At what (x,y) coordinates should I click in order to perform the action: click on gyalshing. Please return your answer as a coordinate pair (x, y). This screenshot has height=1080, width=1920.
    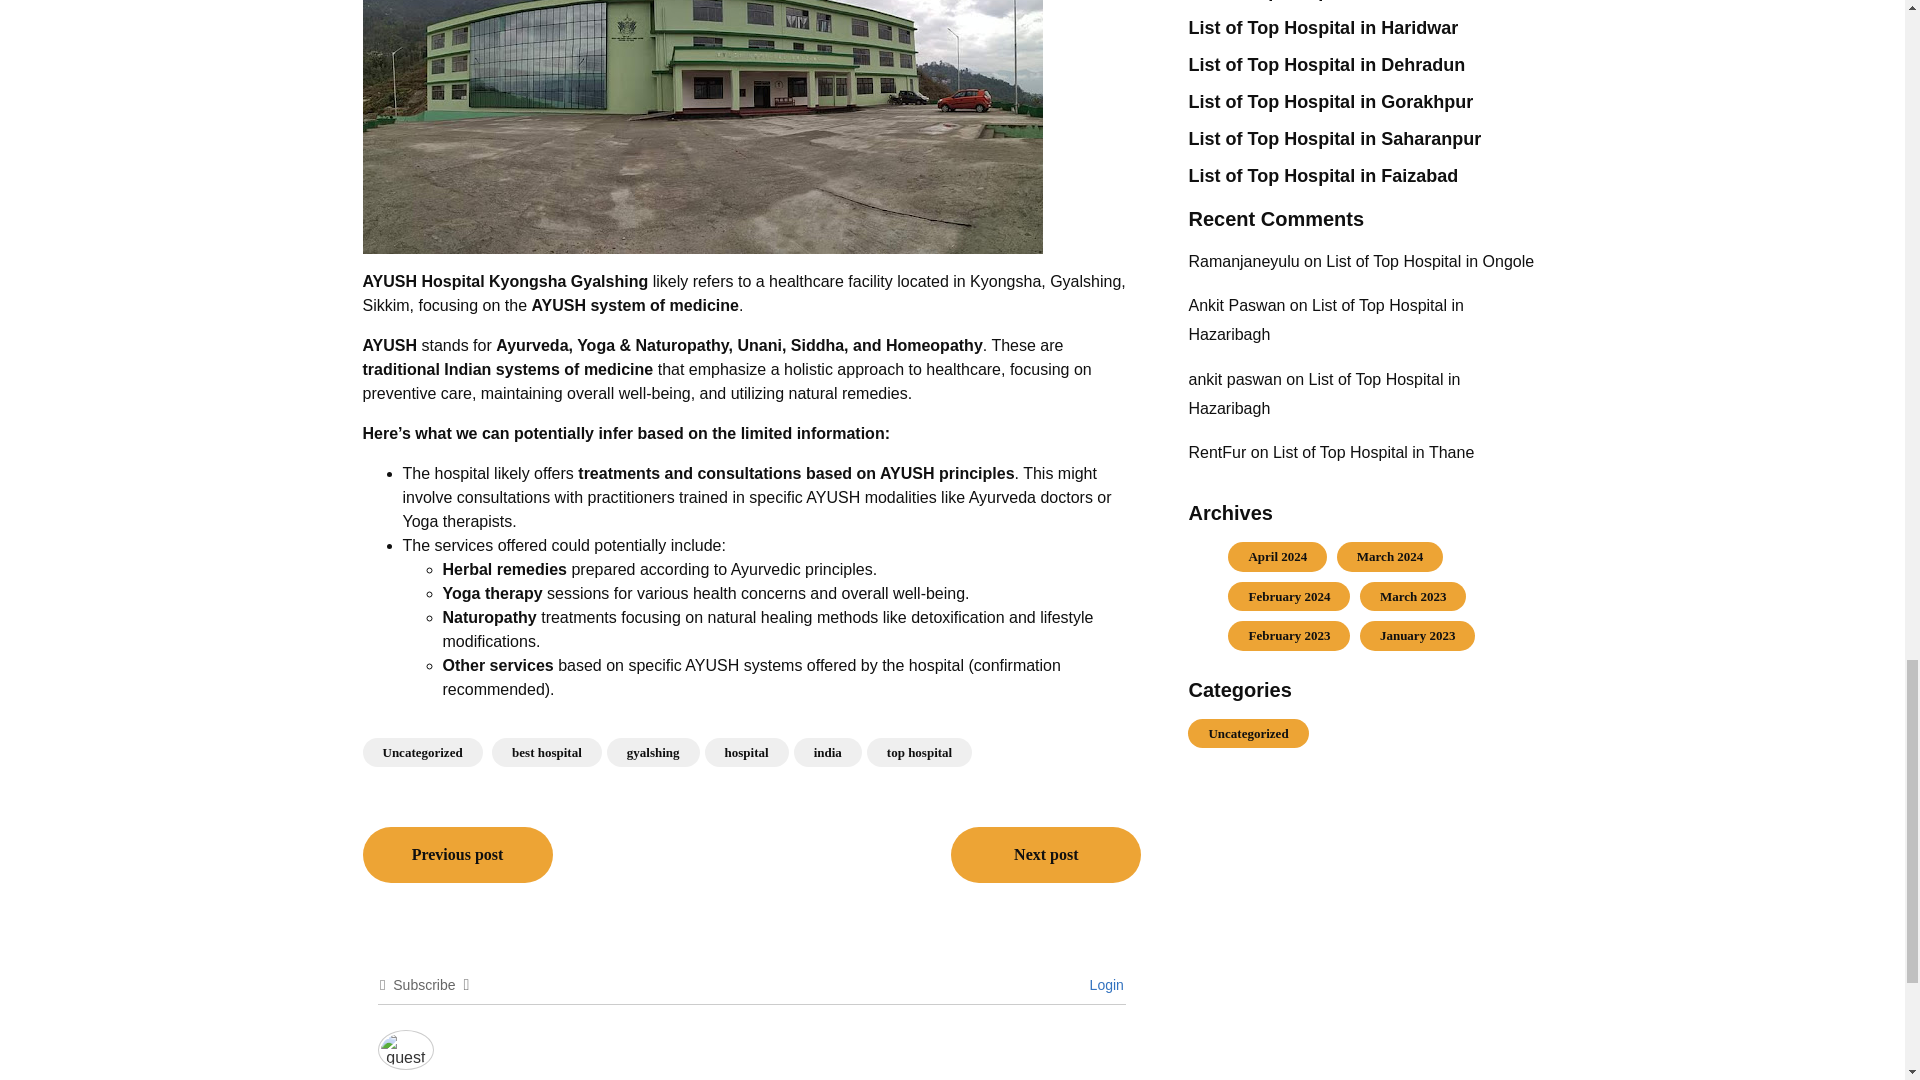
    Looking at the image, I should click on (653, 752).